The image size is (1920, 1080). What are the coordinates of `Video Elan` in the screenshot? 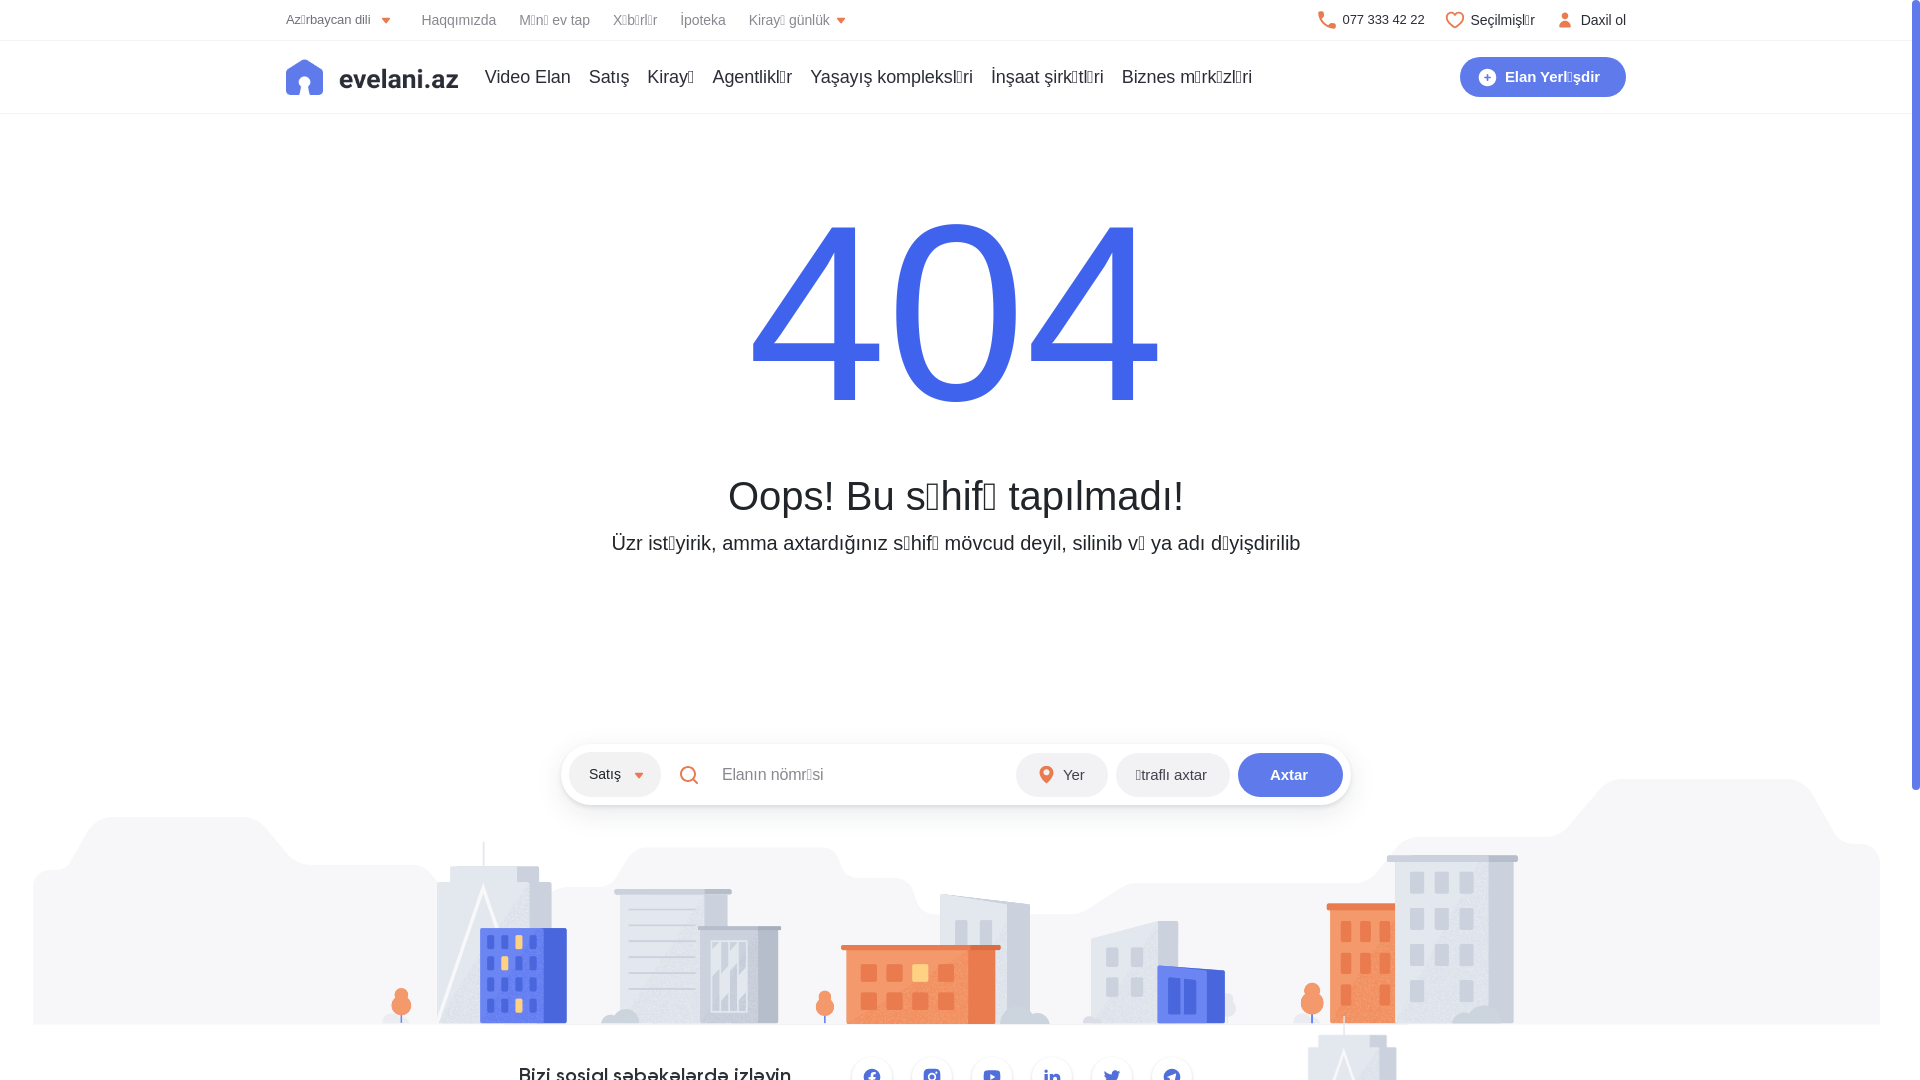 It's located at (528, 77).